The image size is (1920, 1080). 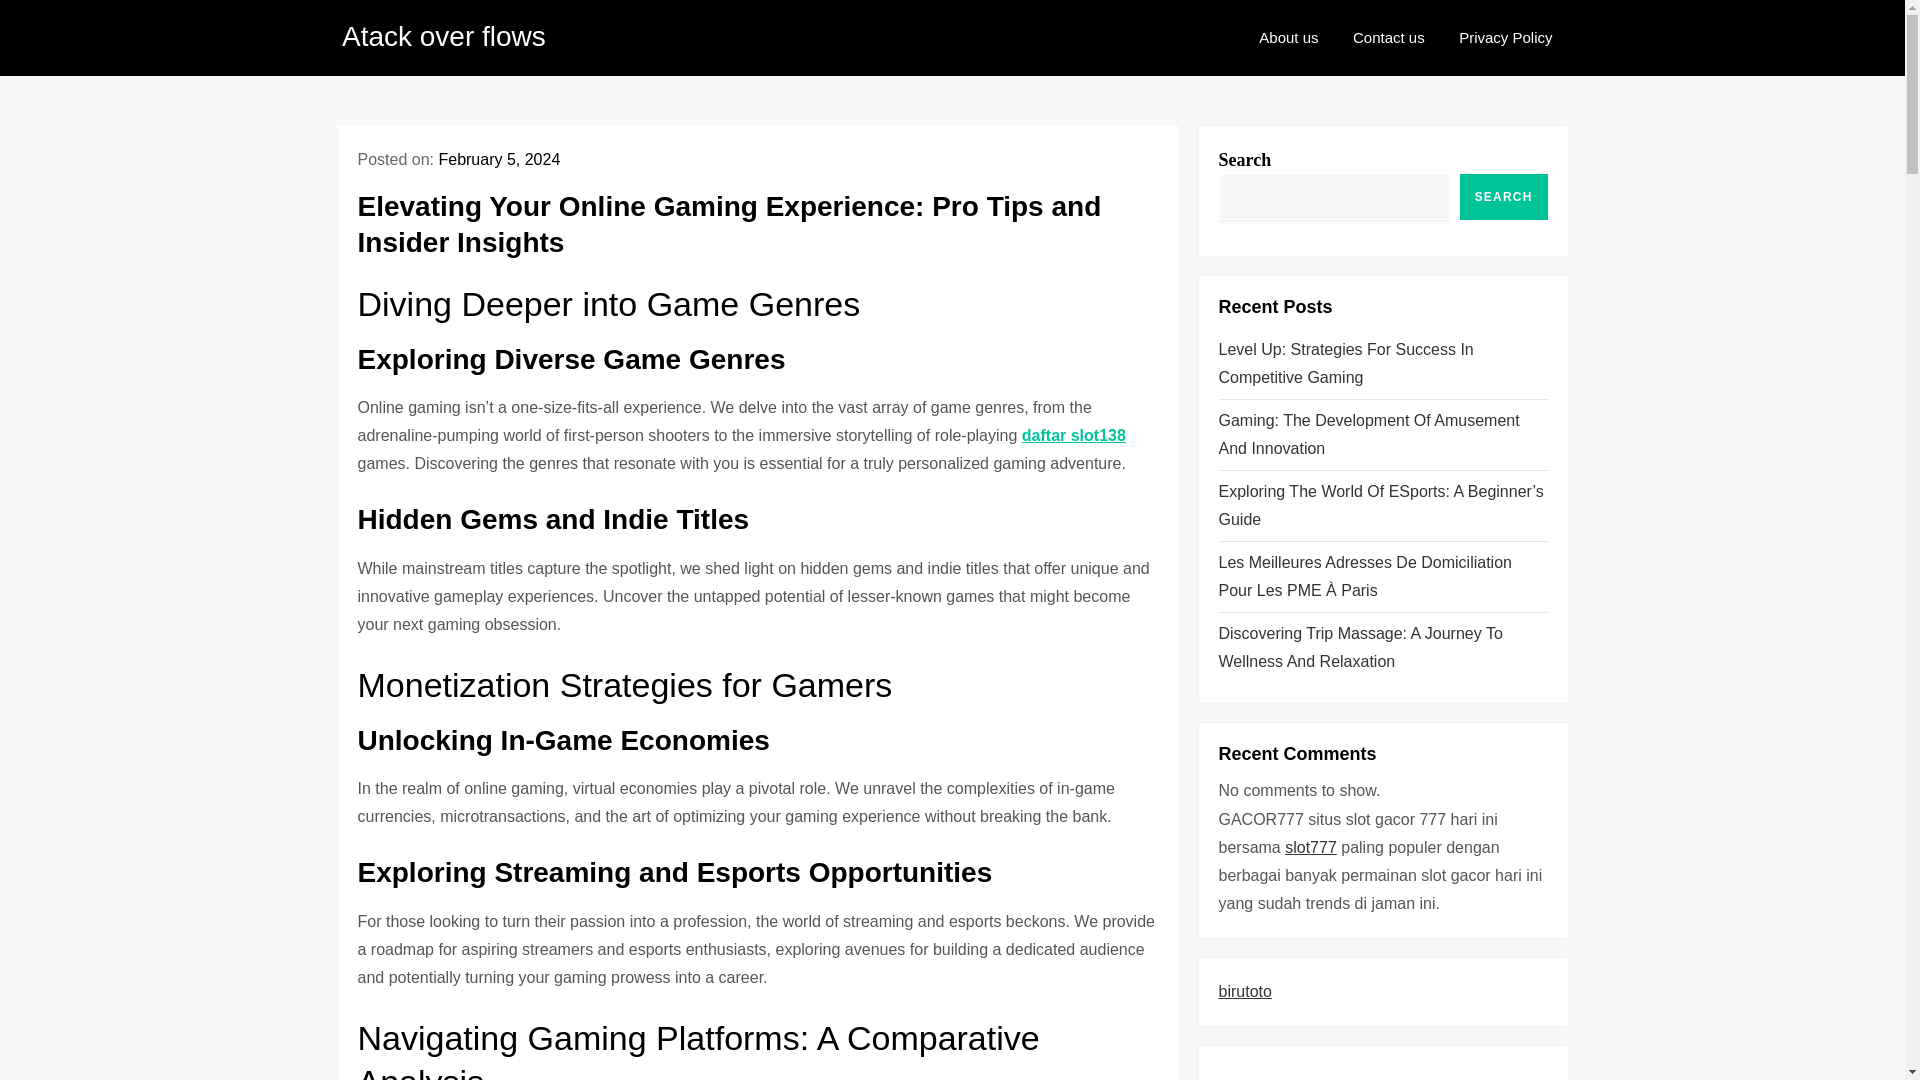 What do you see at coordinates (1504, 38) in the screenshot?
I see `Privacy Policy` at bounding box center [1504, 38].